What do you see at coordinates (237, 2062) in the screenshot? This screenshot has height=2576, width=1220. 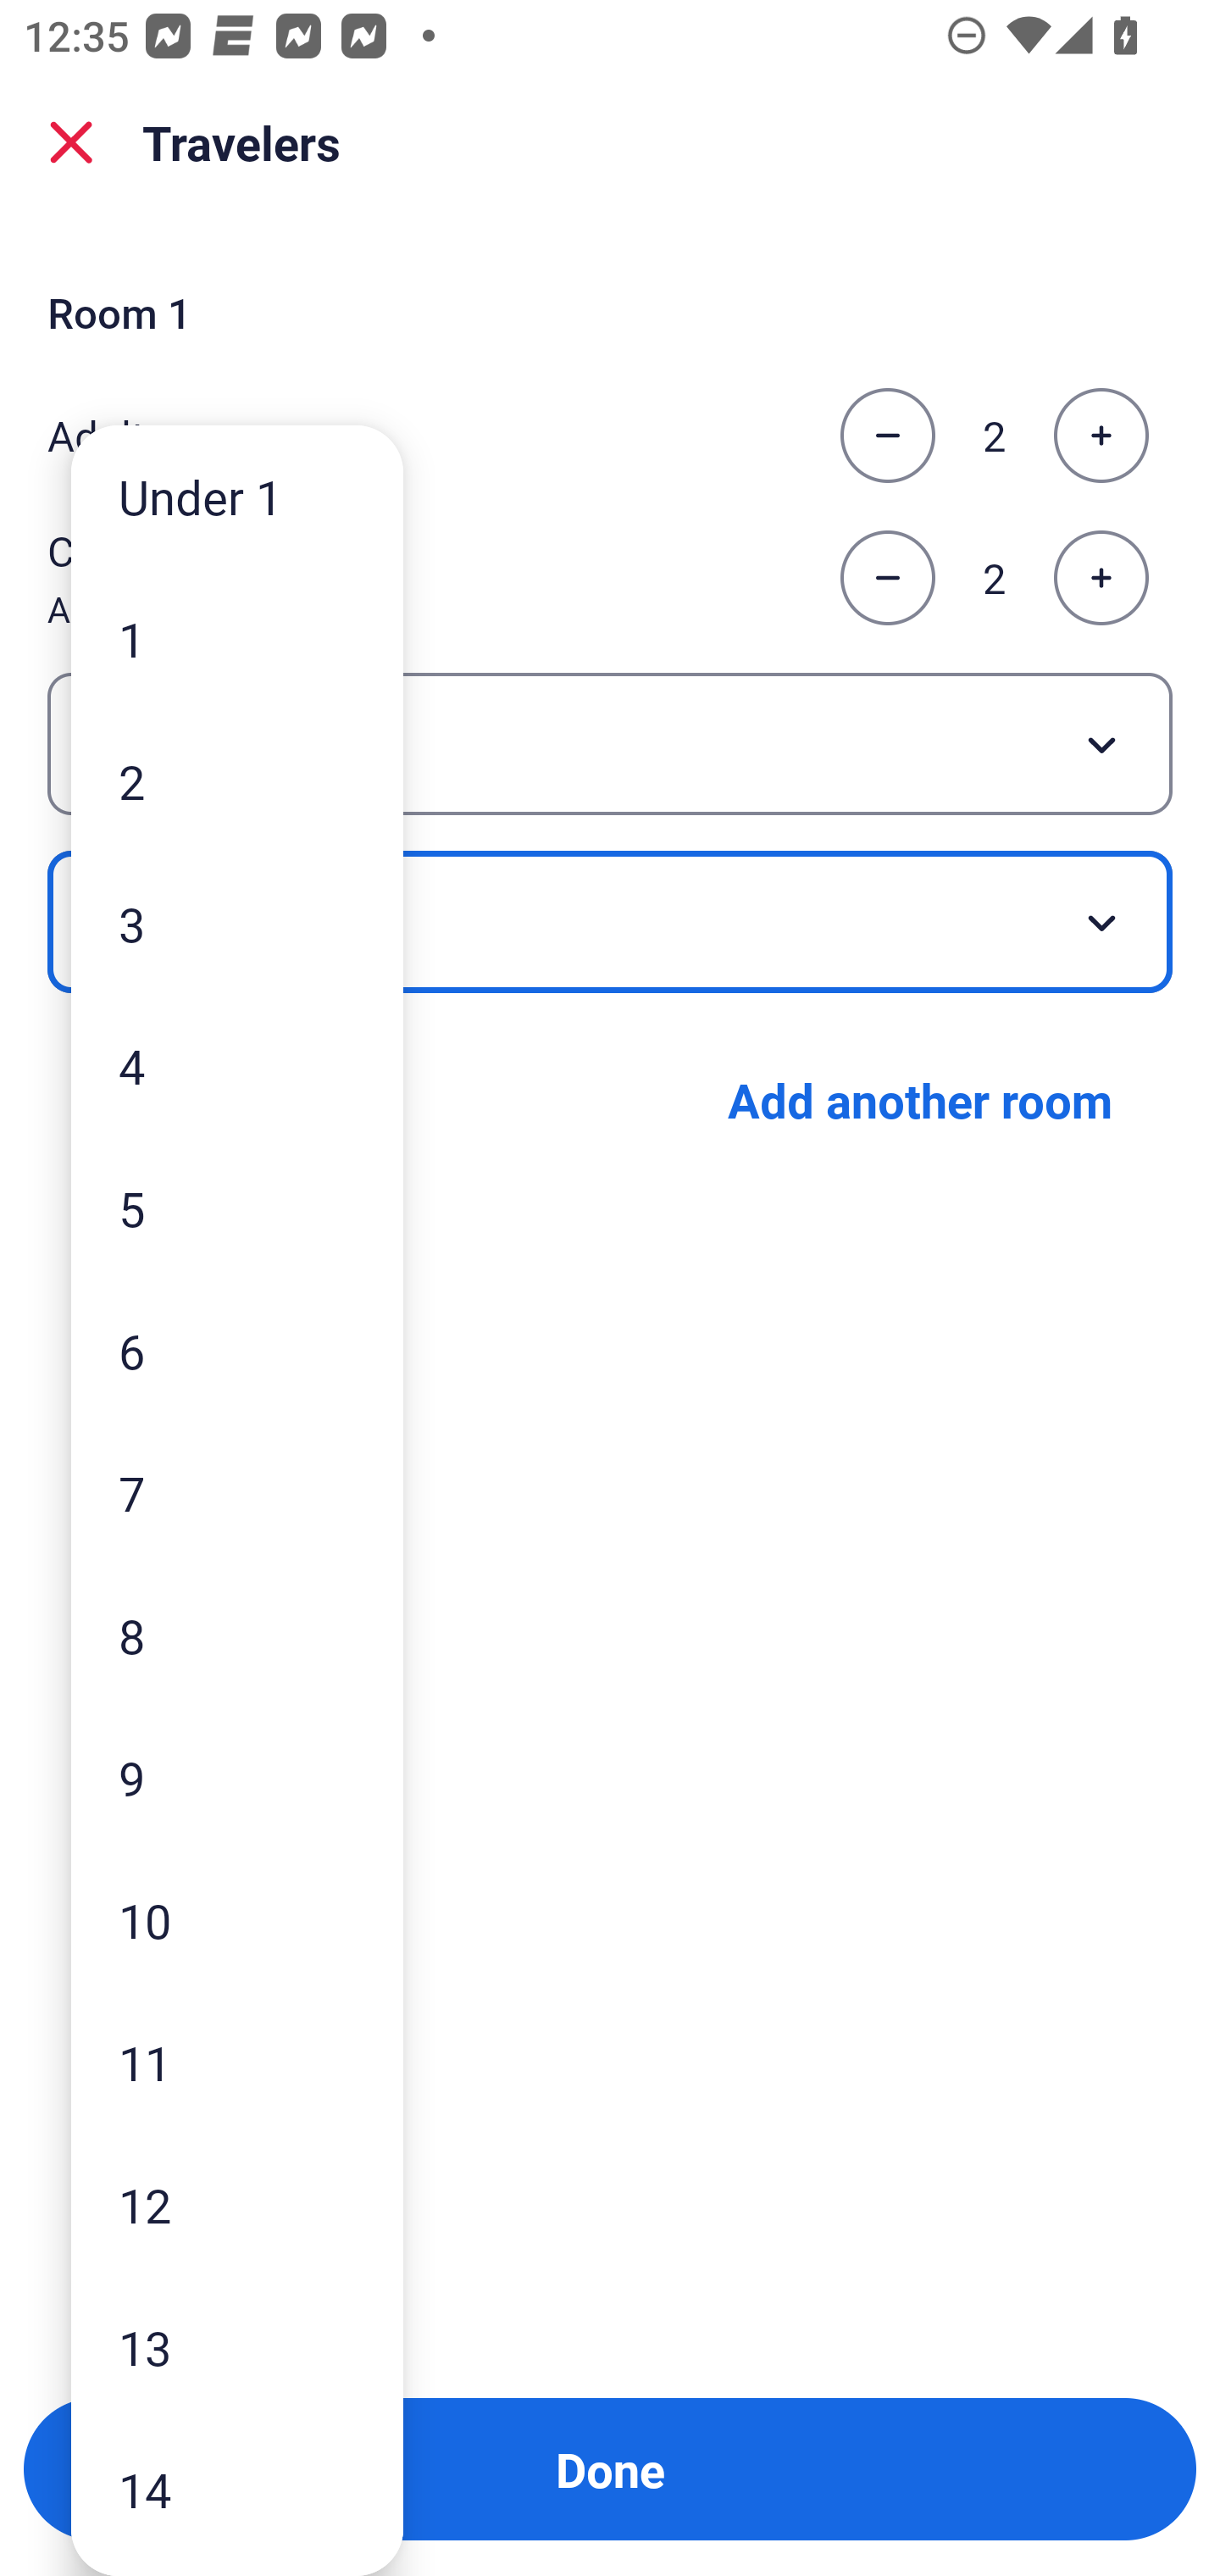 I see `11` at bounding box center [237, 2062].